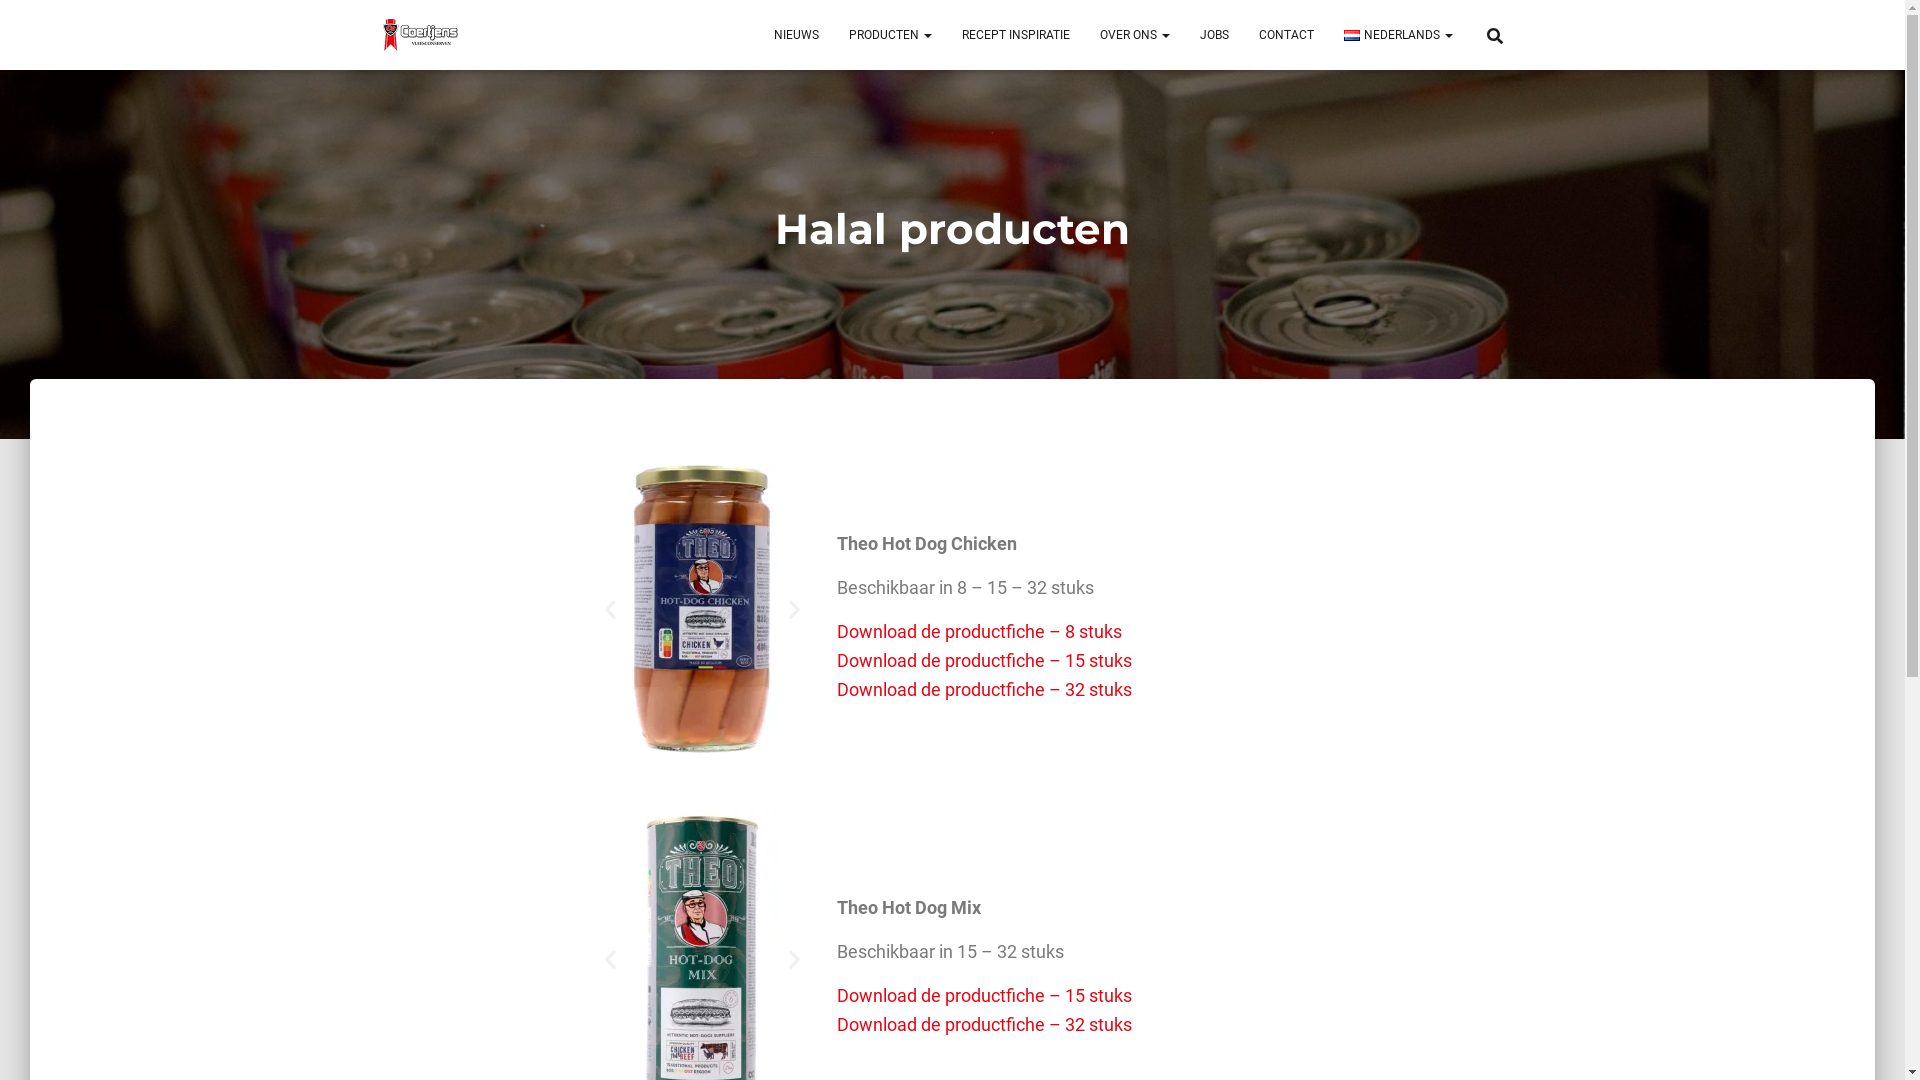 This screenshot has width=1920, height=1080. Describe the element at coordinates (796, 35) in the screenshot. I see `NIEUWS` at that location.